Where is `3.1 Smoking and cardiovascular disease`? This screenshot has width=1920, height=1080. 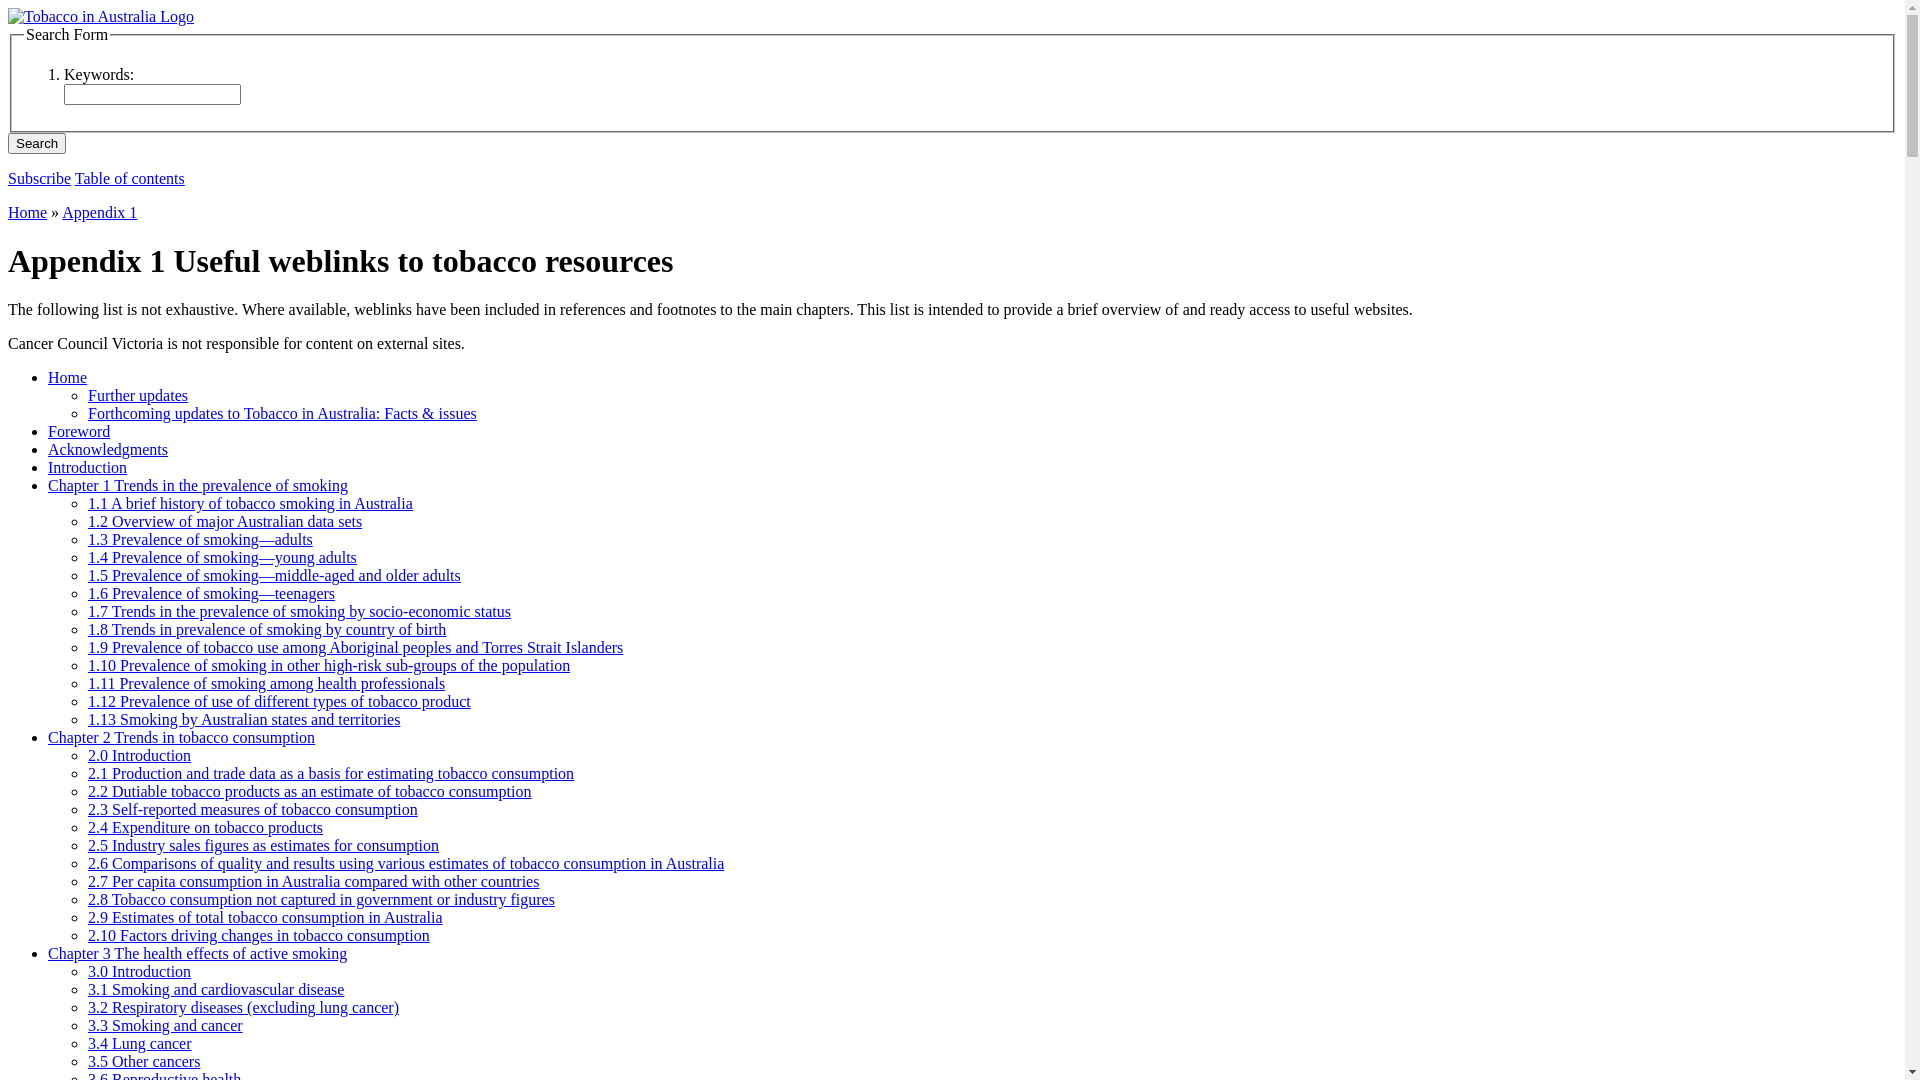 3.1 Smoking and cardiovascular disease is located at coordinates (216, 990).